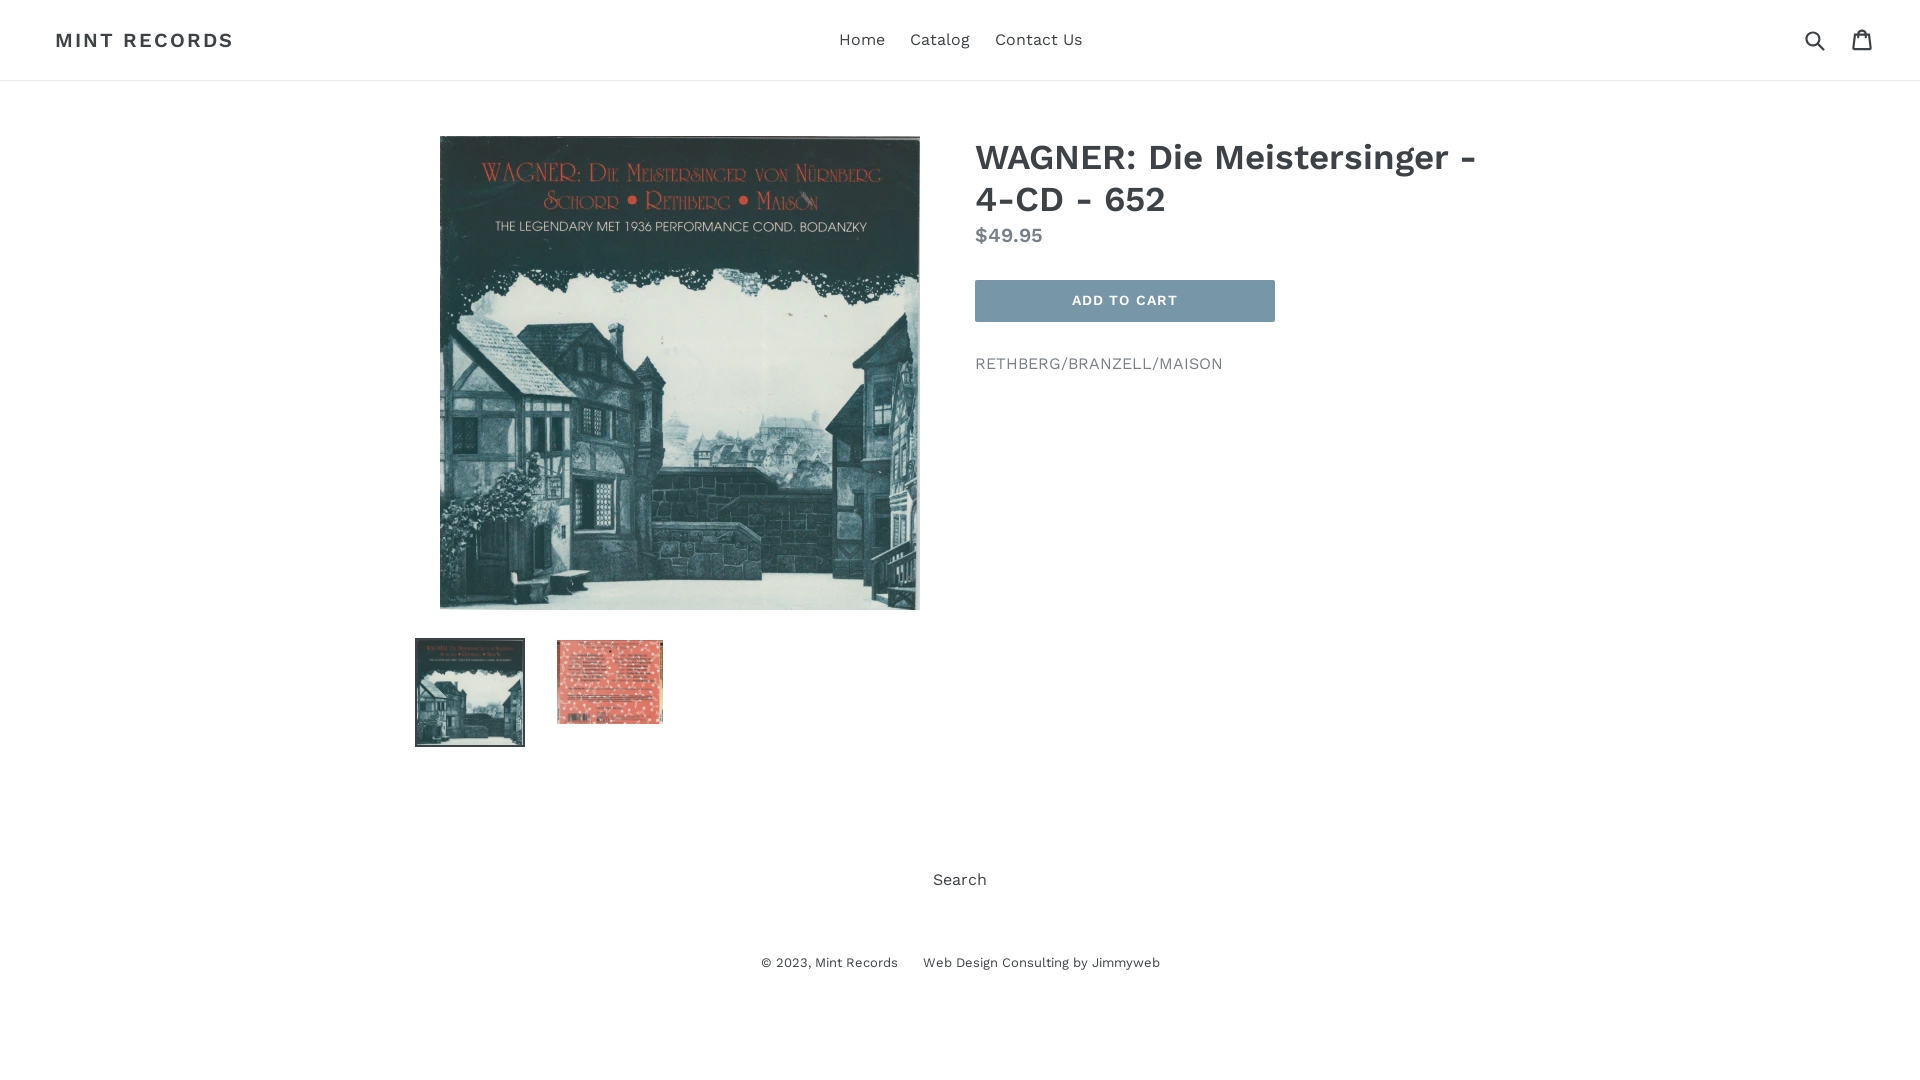  Describe the element at coordinates (1125, 301) in the screenshot. I see `ADD TO CART` at that location.